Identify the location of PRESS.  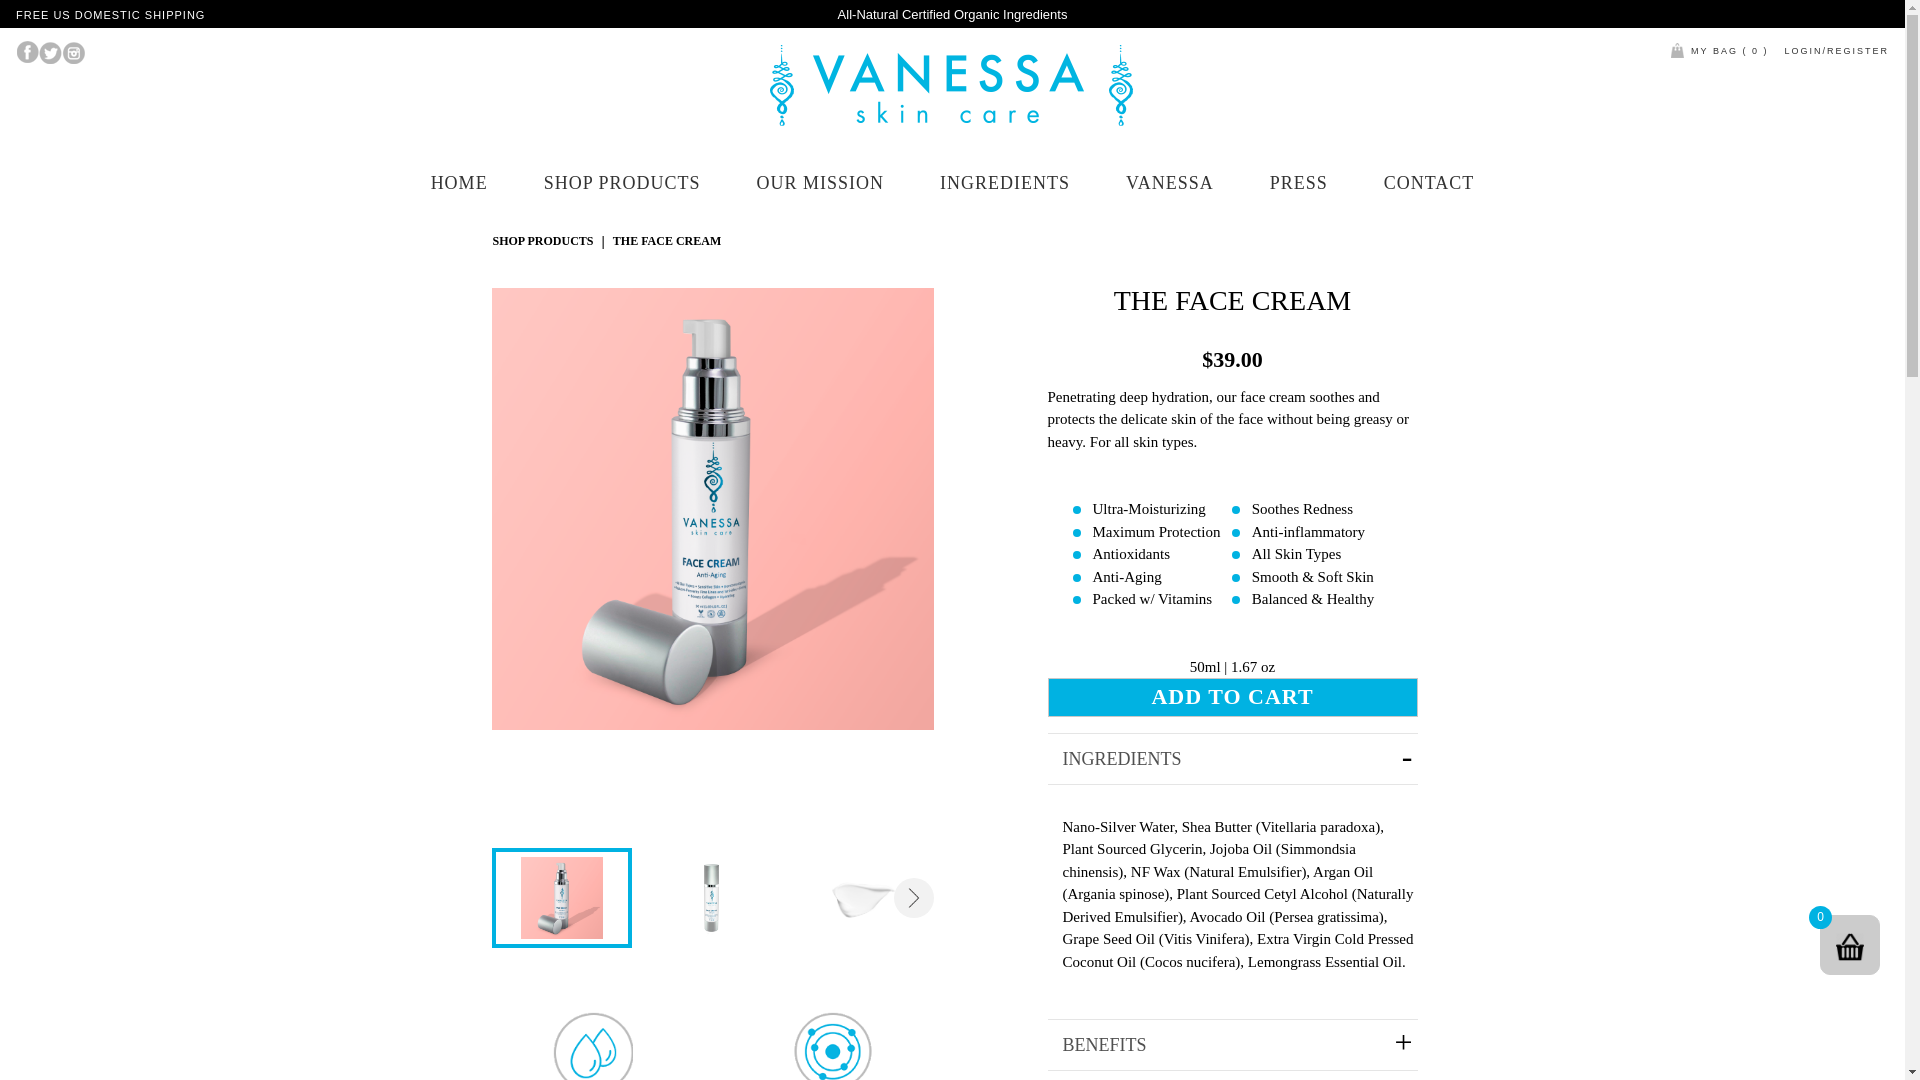
(1298, 182).